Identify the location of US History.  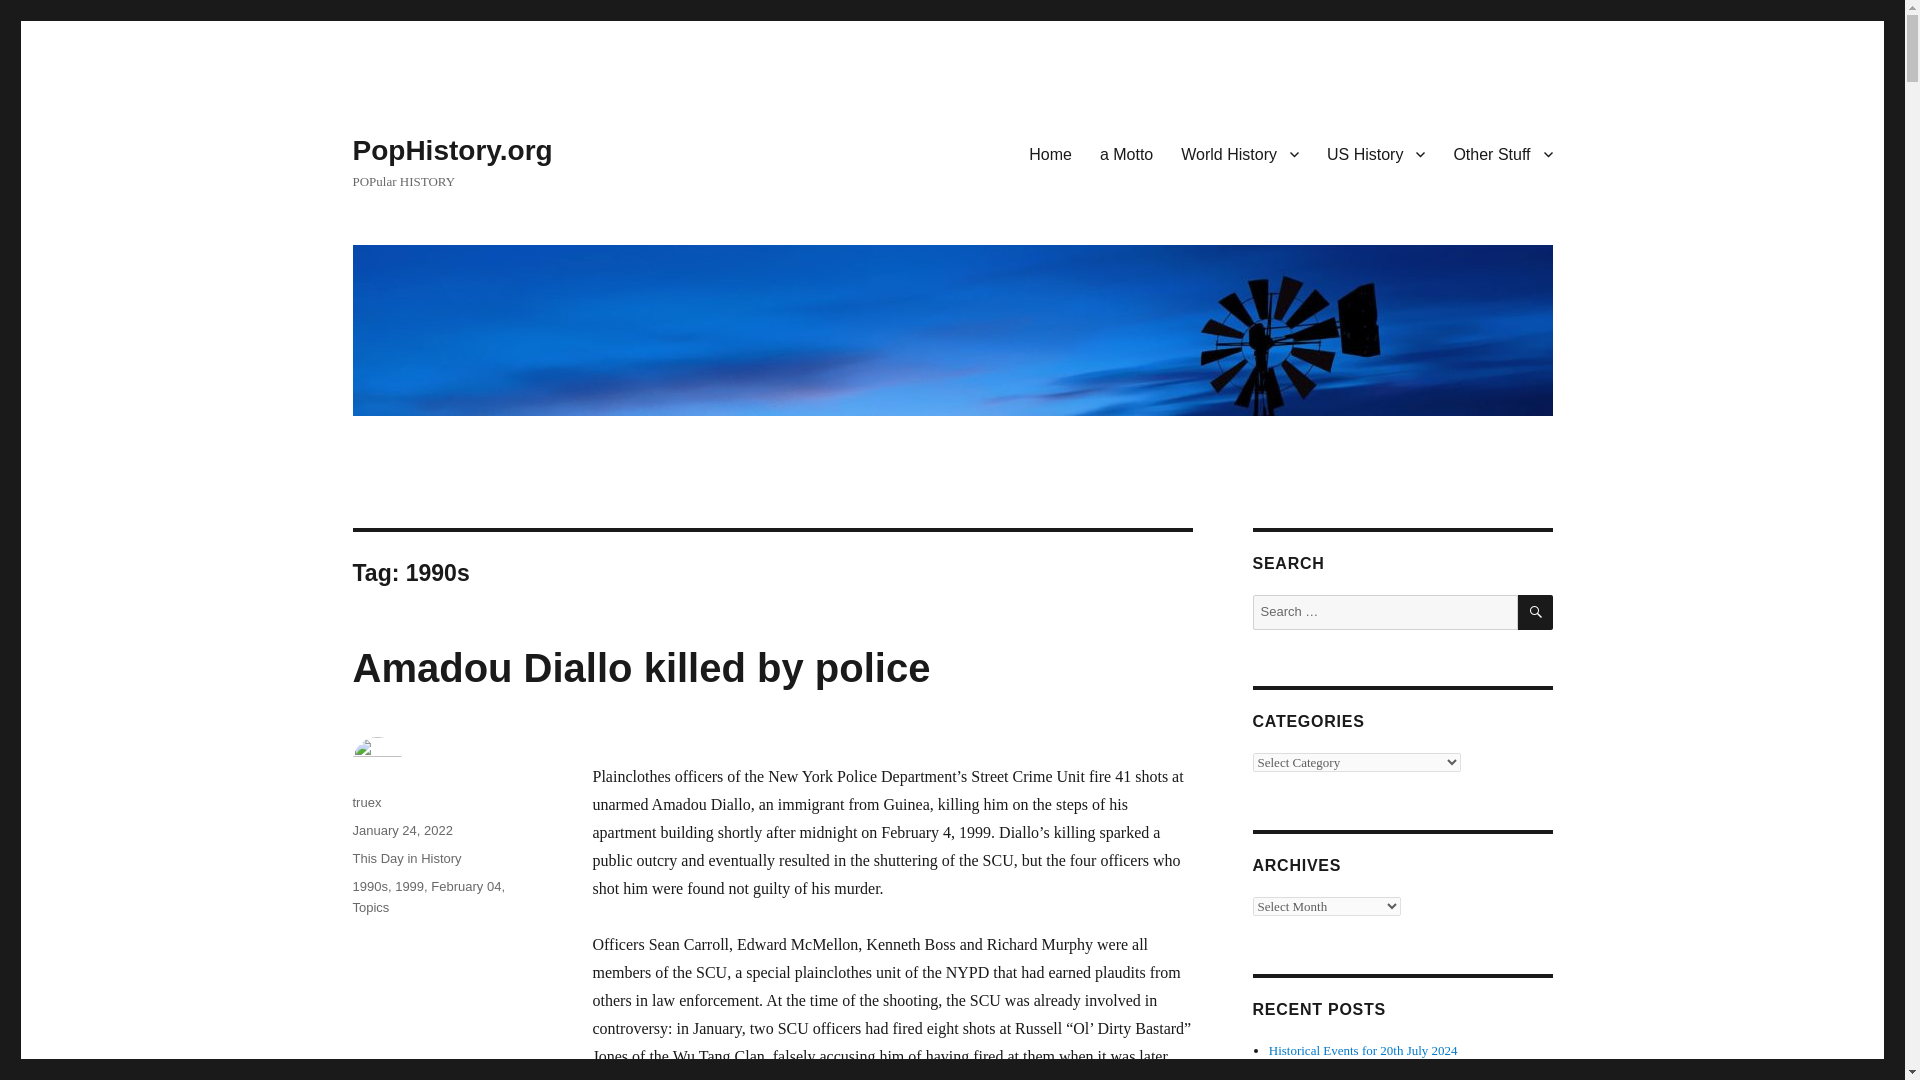
(1376, 153).